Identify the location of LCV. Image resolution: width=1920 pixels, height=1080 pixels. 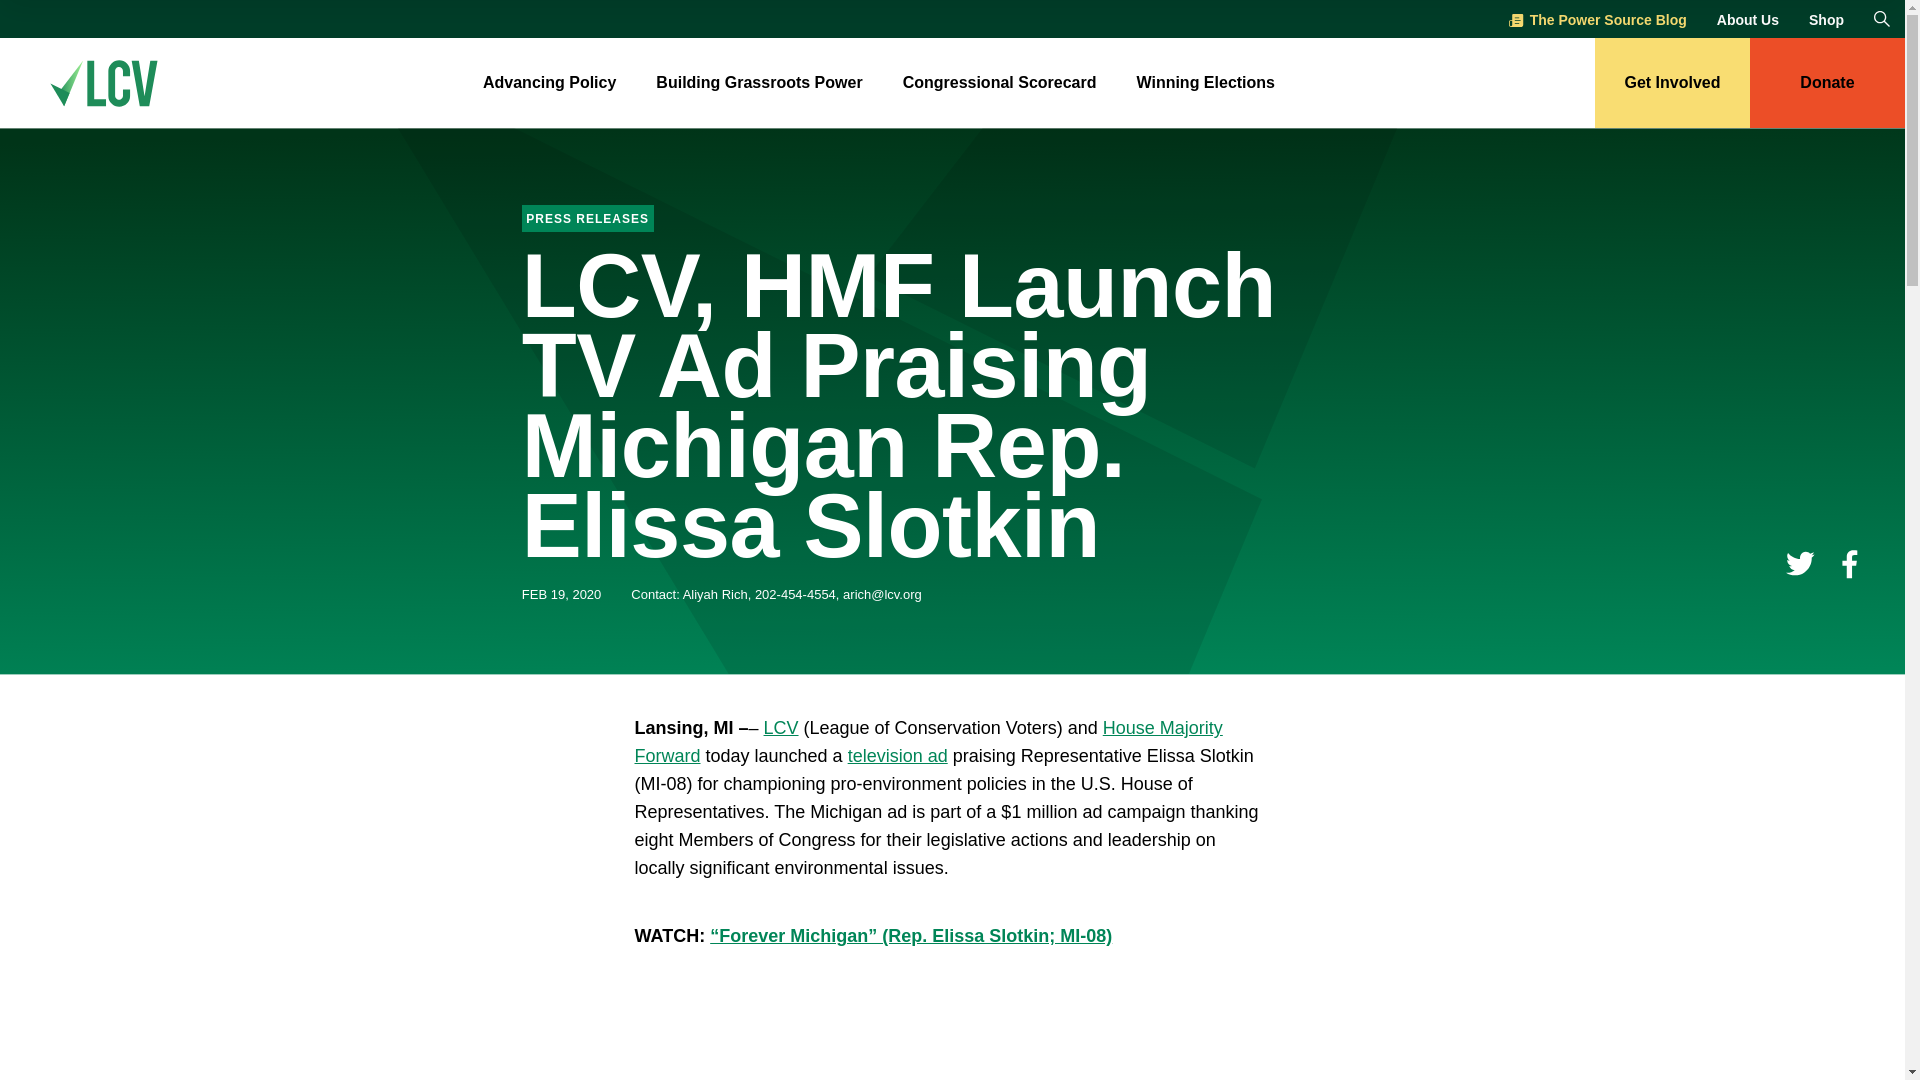
(781, 728).